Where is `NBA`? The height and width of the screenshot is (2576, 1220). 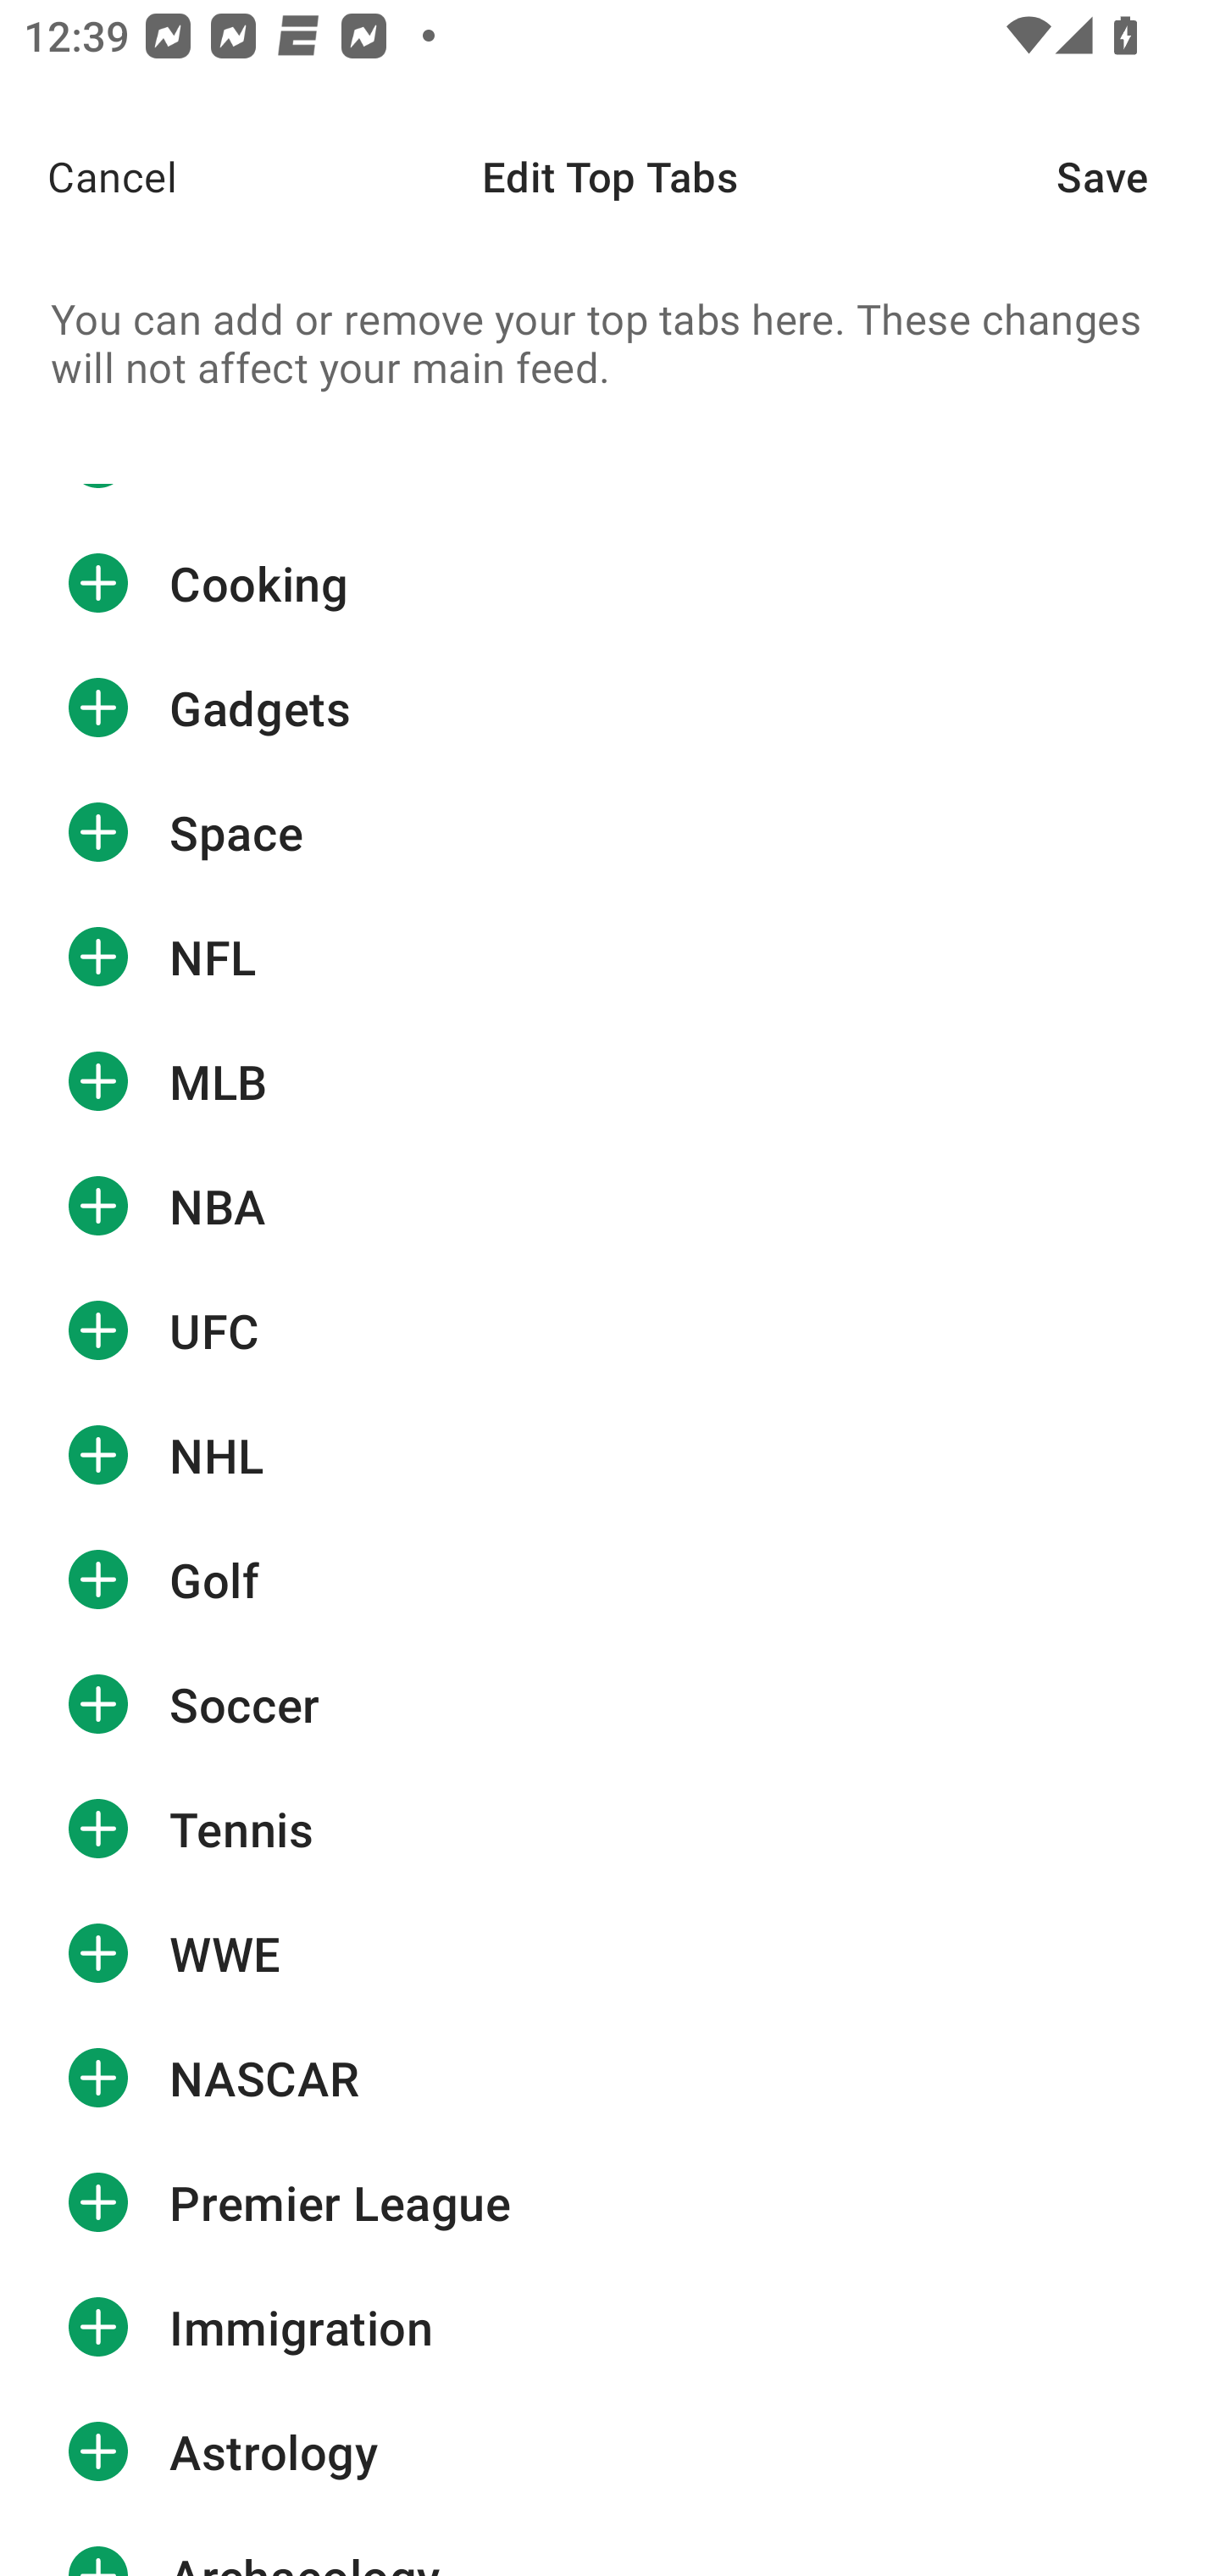 NBA is located at coordinates (610, 1205).